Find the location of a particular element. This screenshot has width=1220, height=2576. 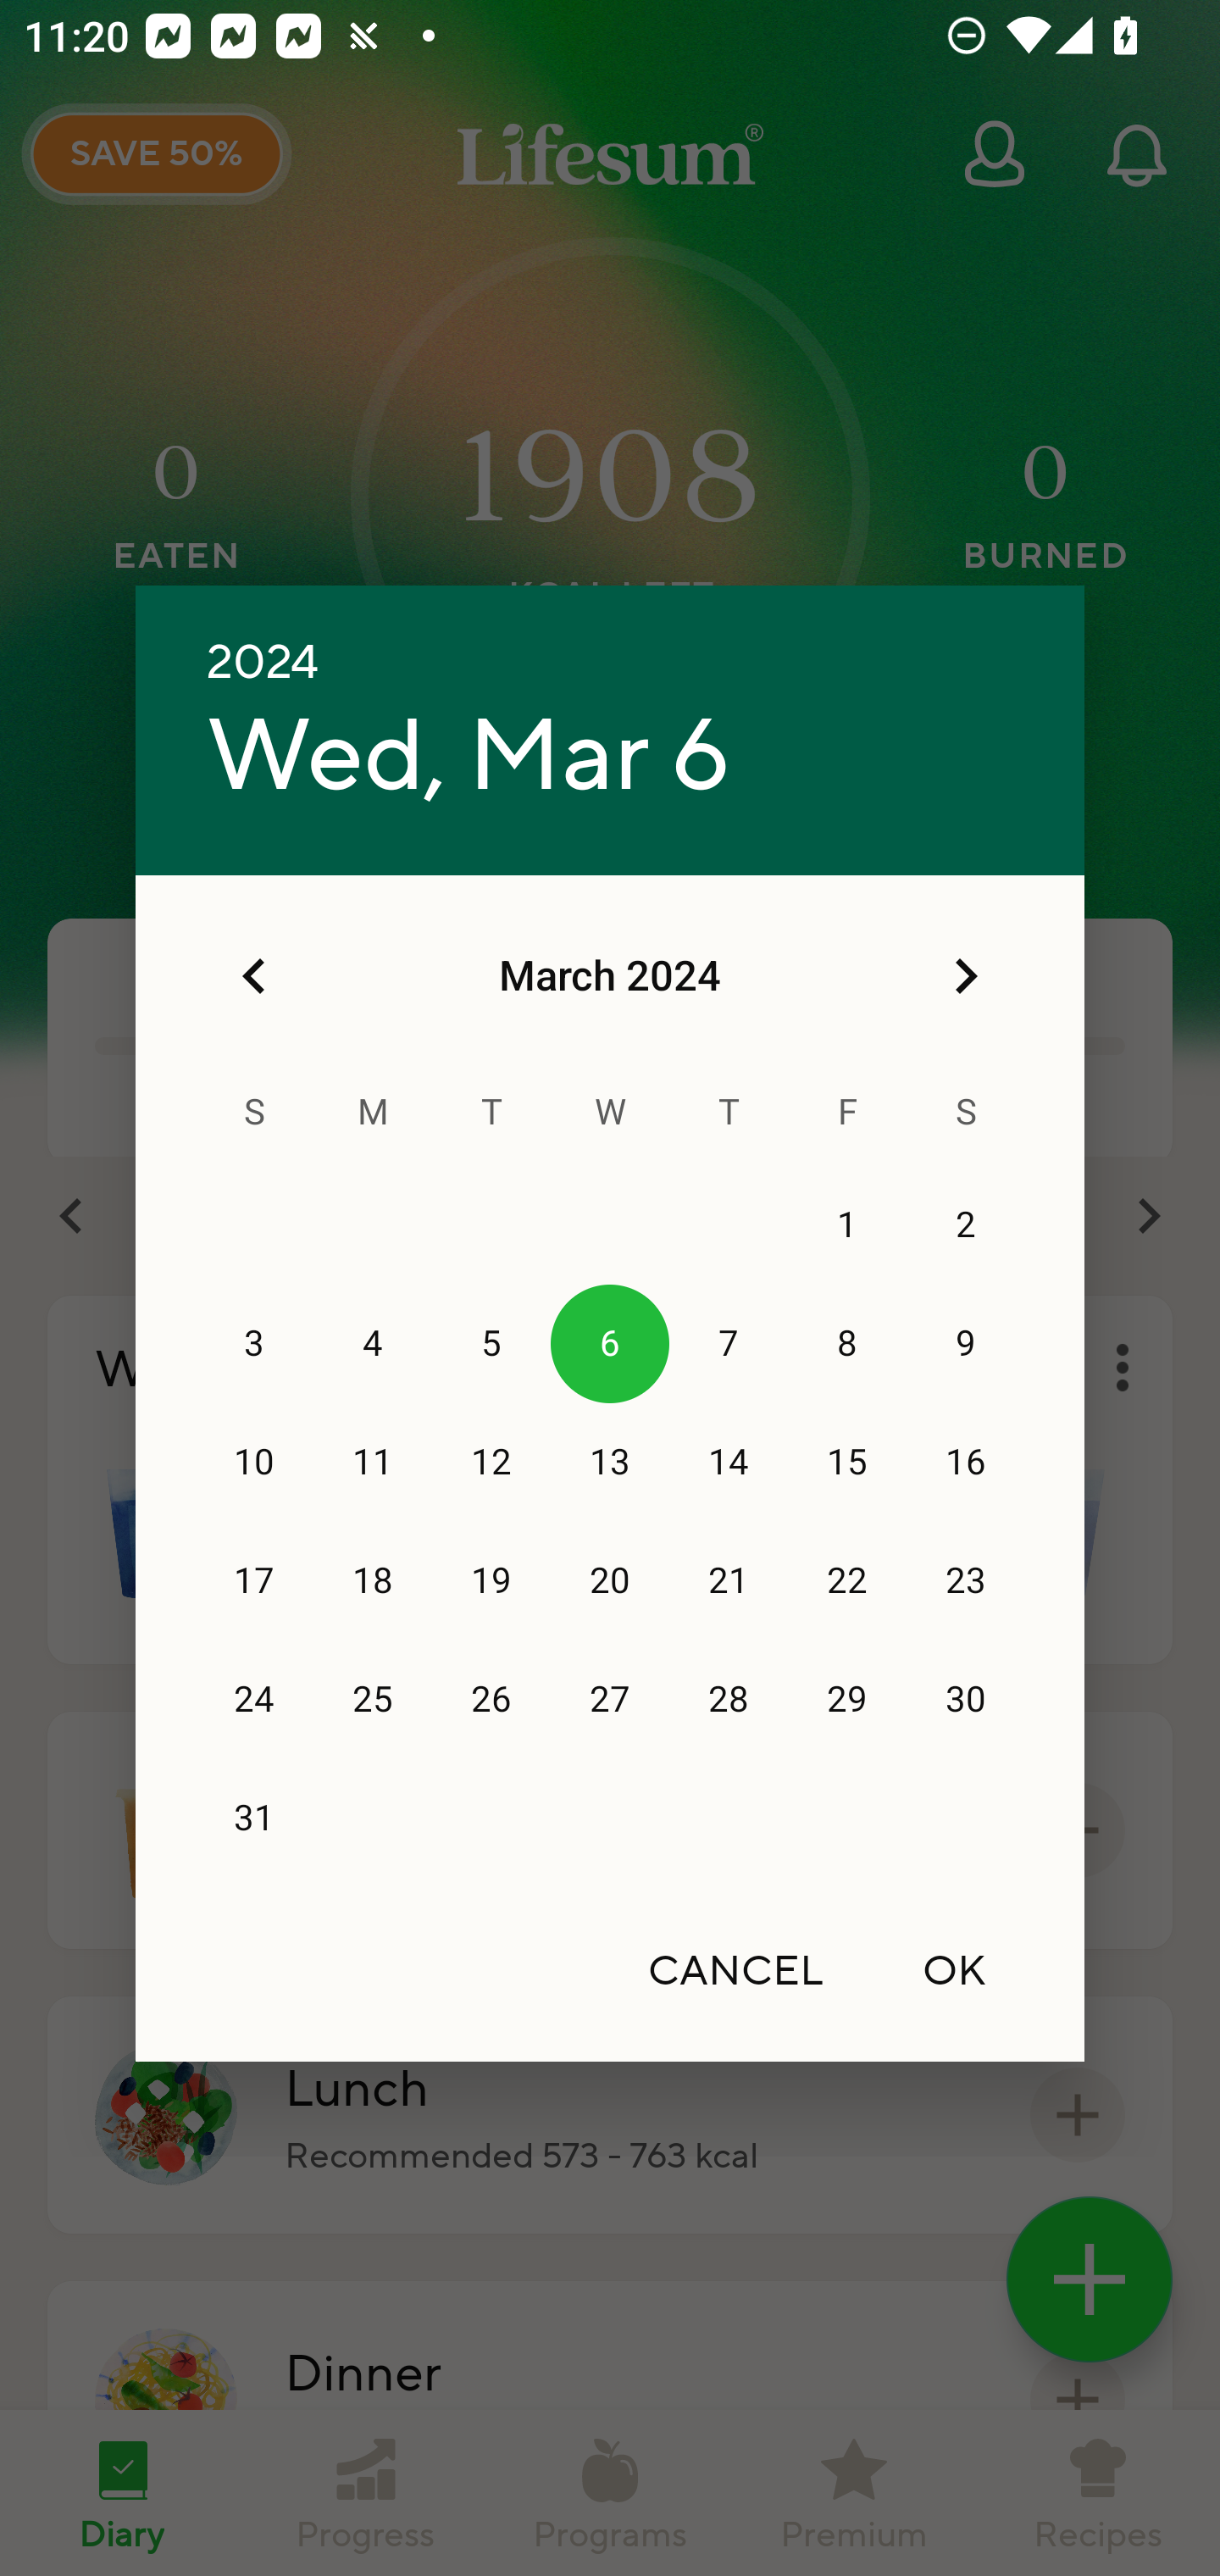

9 09 March 2024 is located at coordinates (965, 1344).